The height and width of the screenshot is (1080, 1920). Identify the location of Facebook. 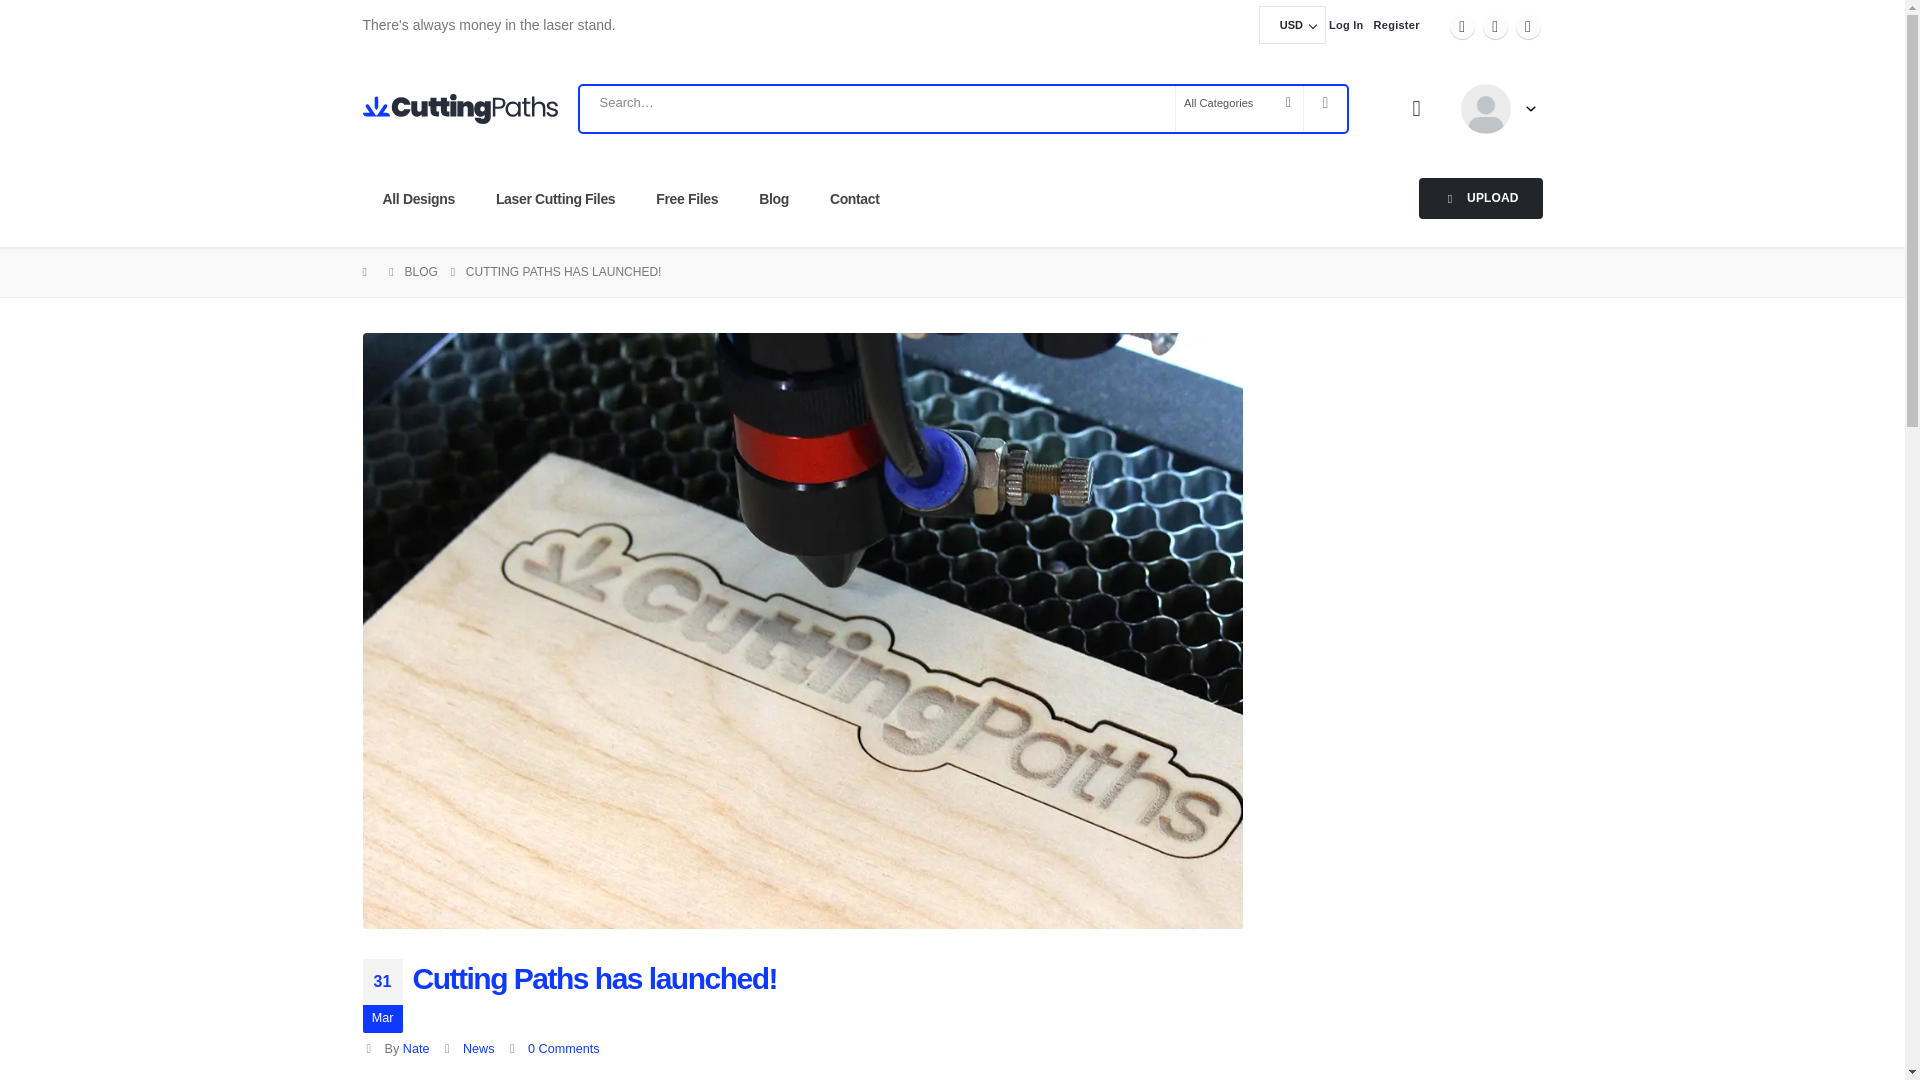
(1462, 26).